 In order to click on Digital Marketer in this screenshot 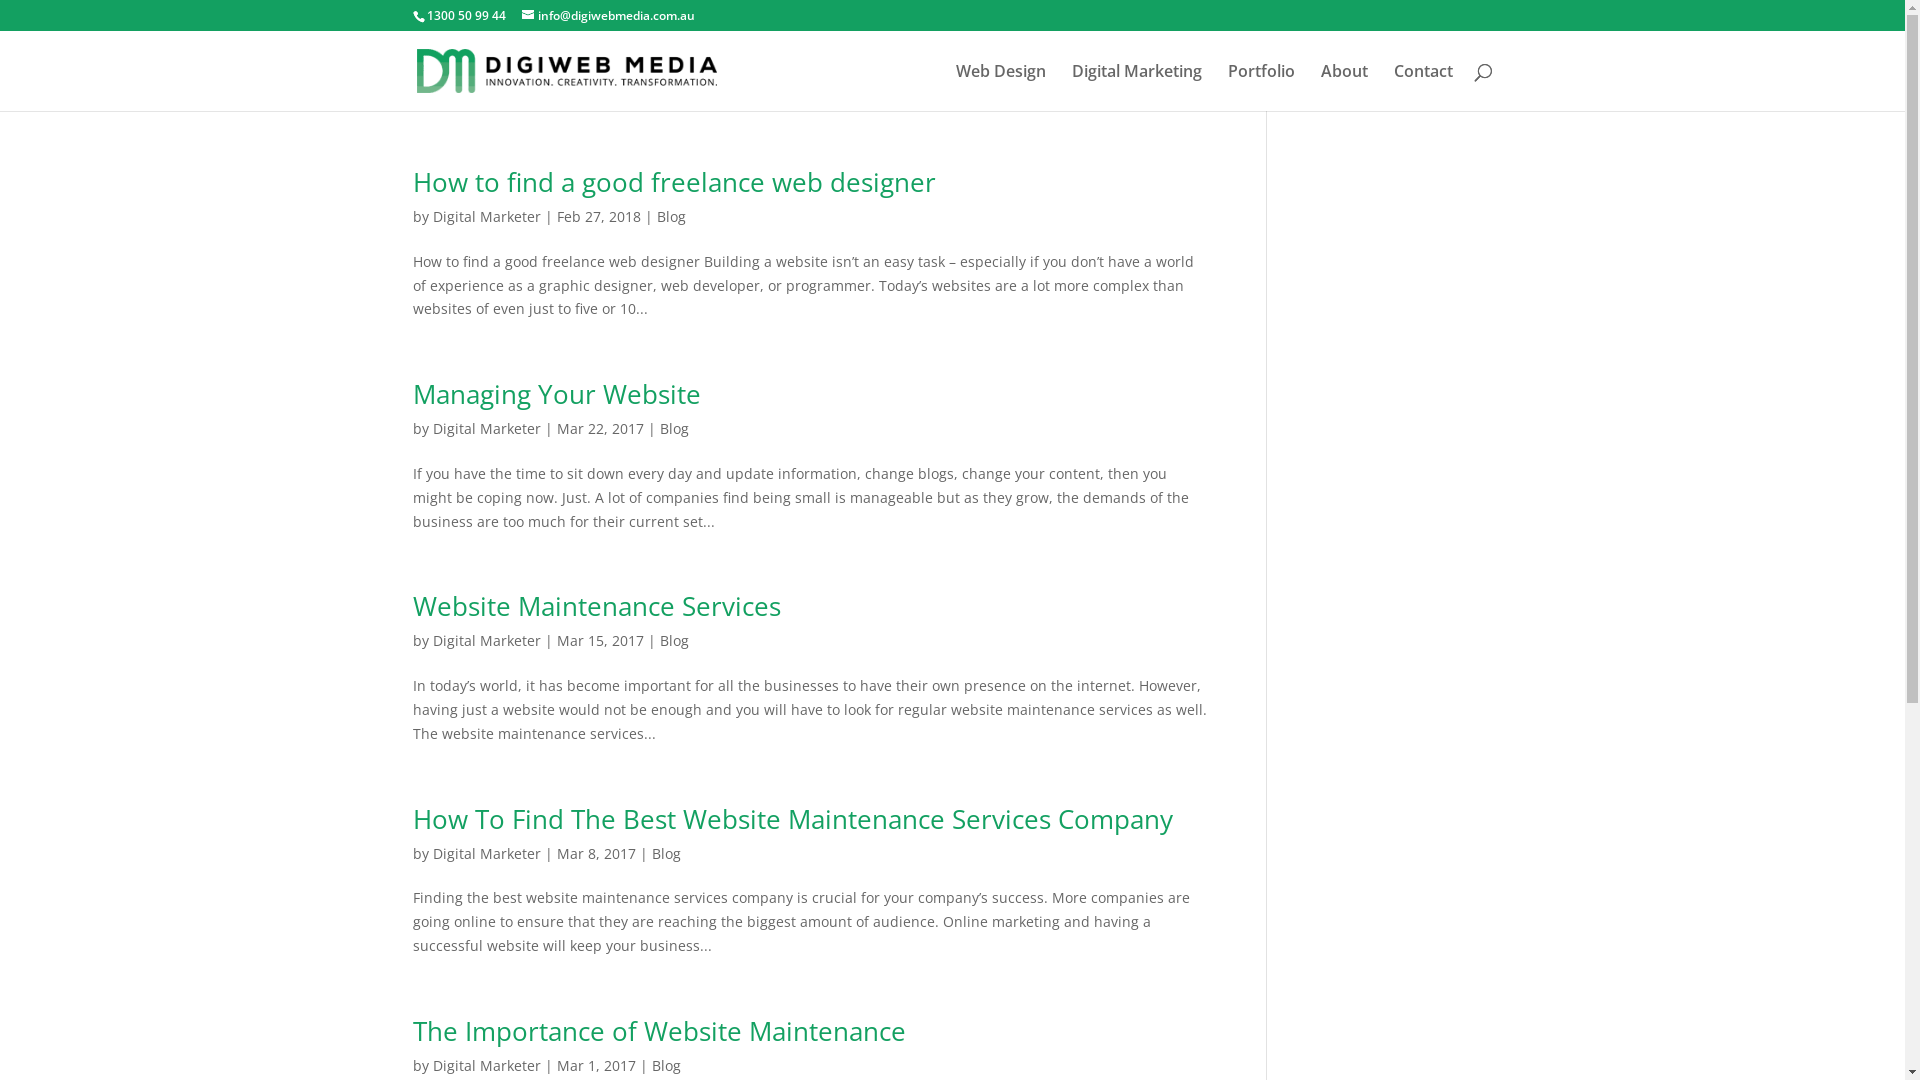, I will do `click(486, 428)`.